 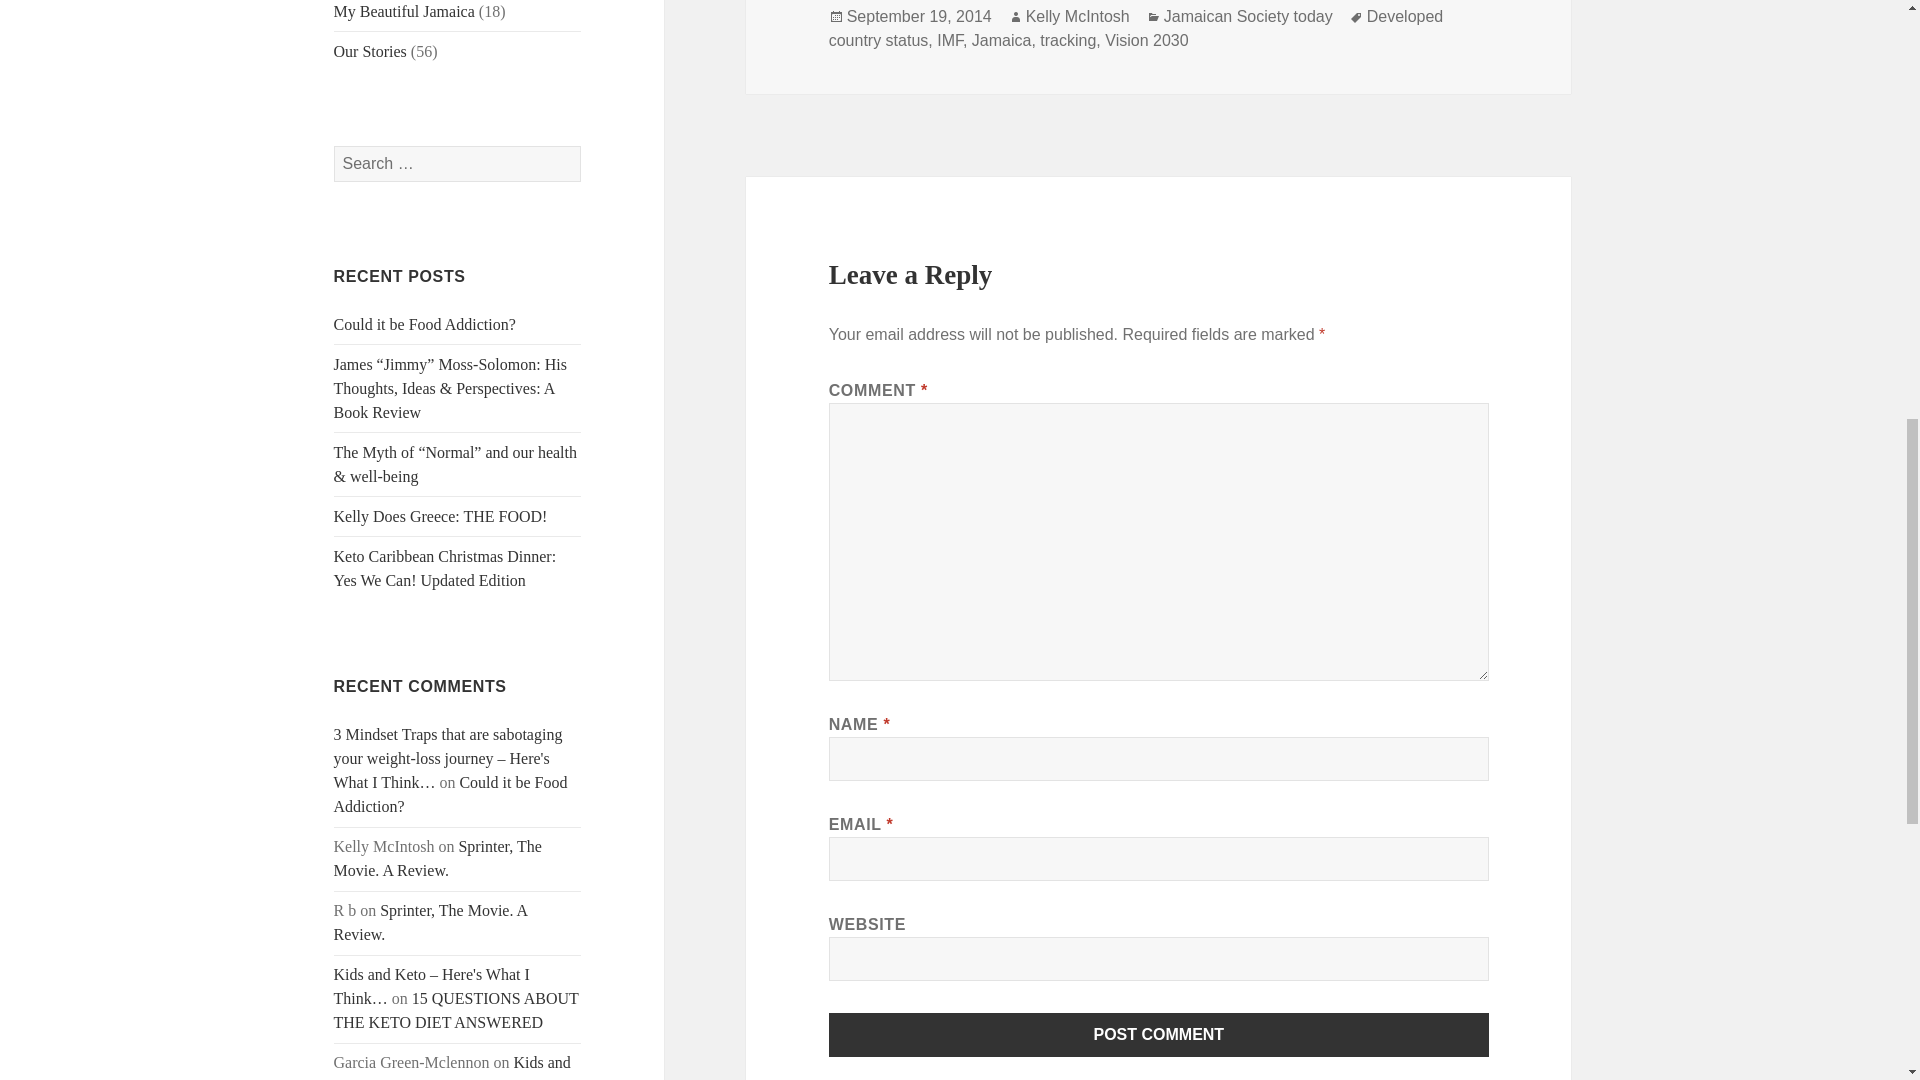 What do you see at coordinates (452, 1067) in the screenshot?
I see `Kids and Keto` at bounding box center [452, 1067].